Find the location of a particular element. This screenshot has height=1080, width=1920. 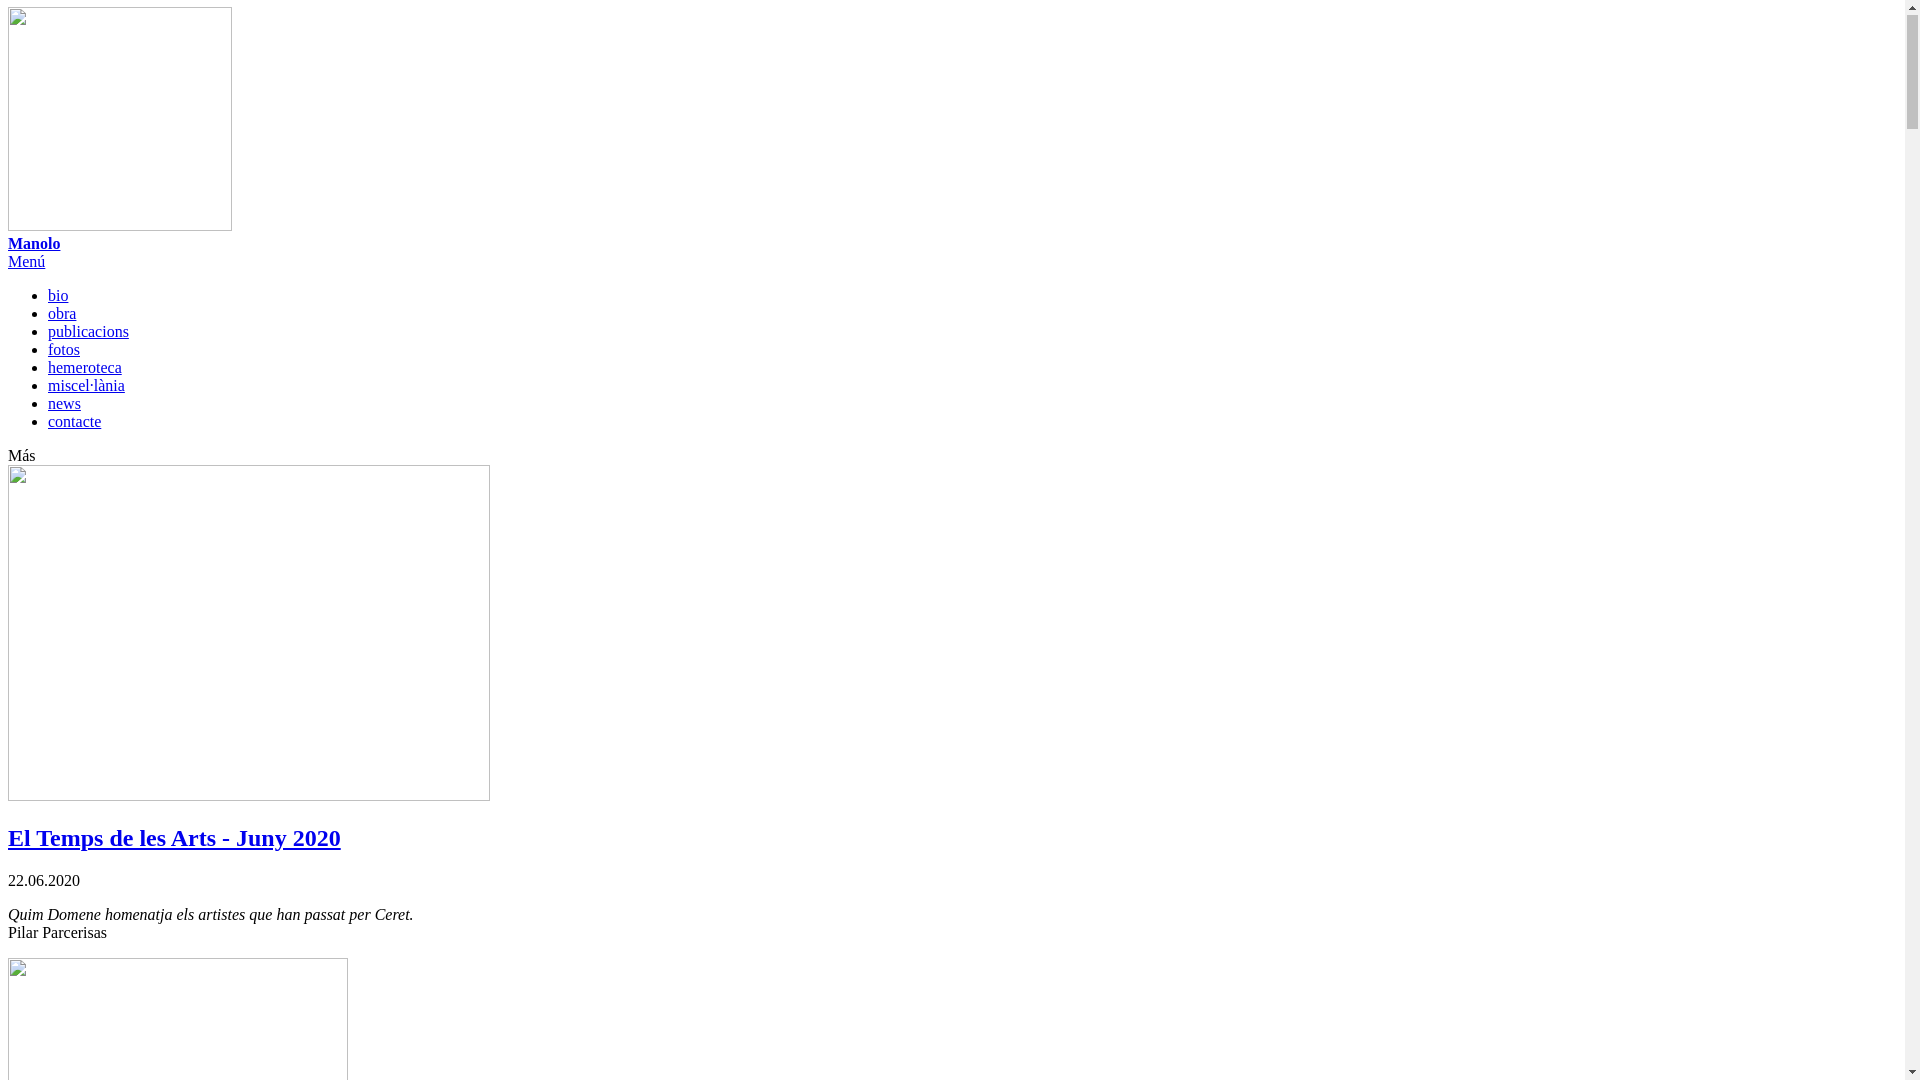

fotos is located at coordinates (64, 350).